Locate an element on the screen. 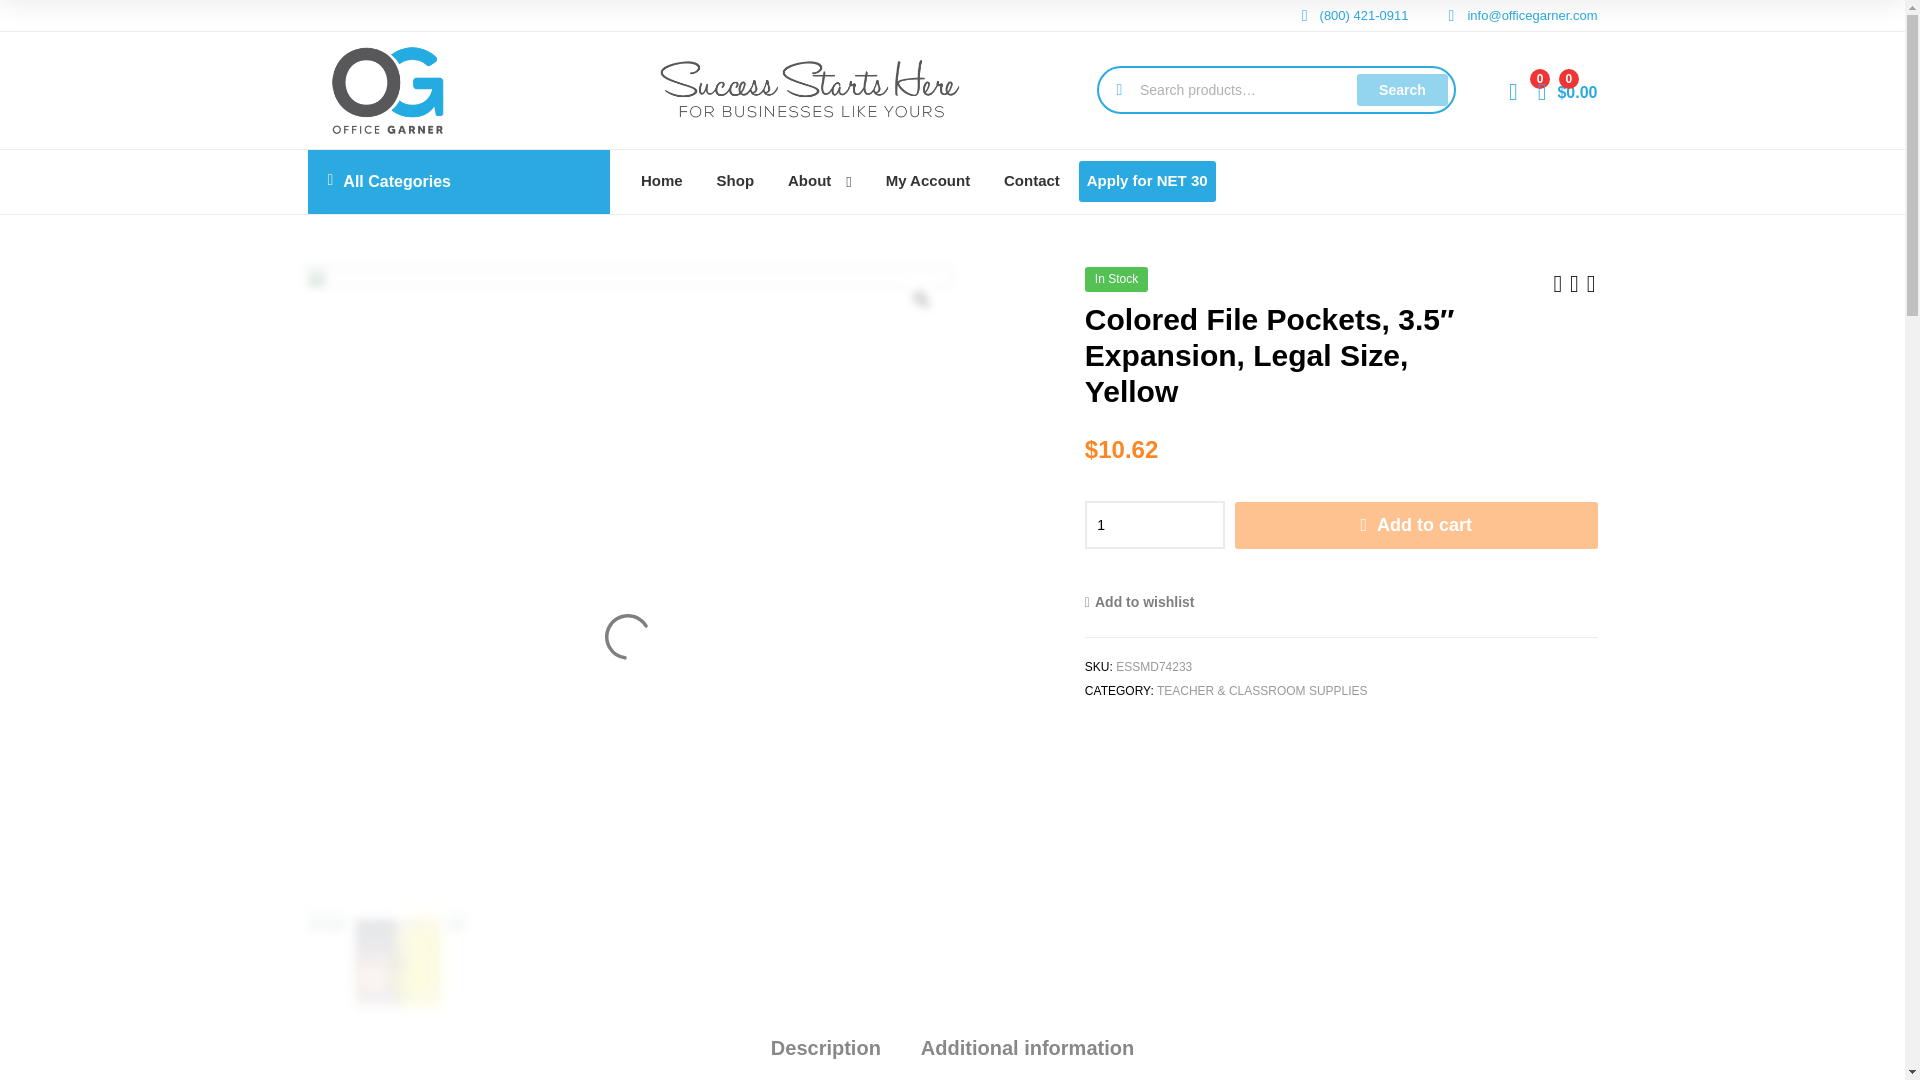 The width and height of the screenshot is (1920, 1080). Contact is located at coordinates (1032, 181).